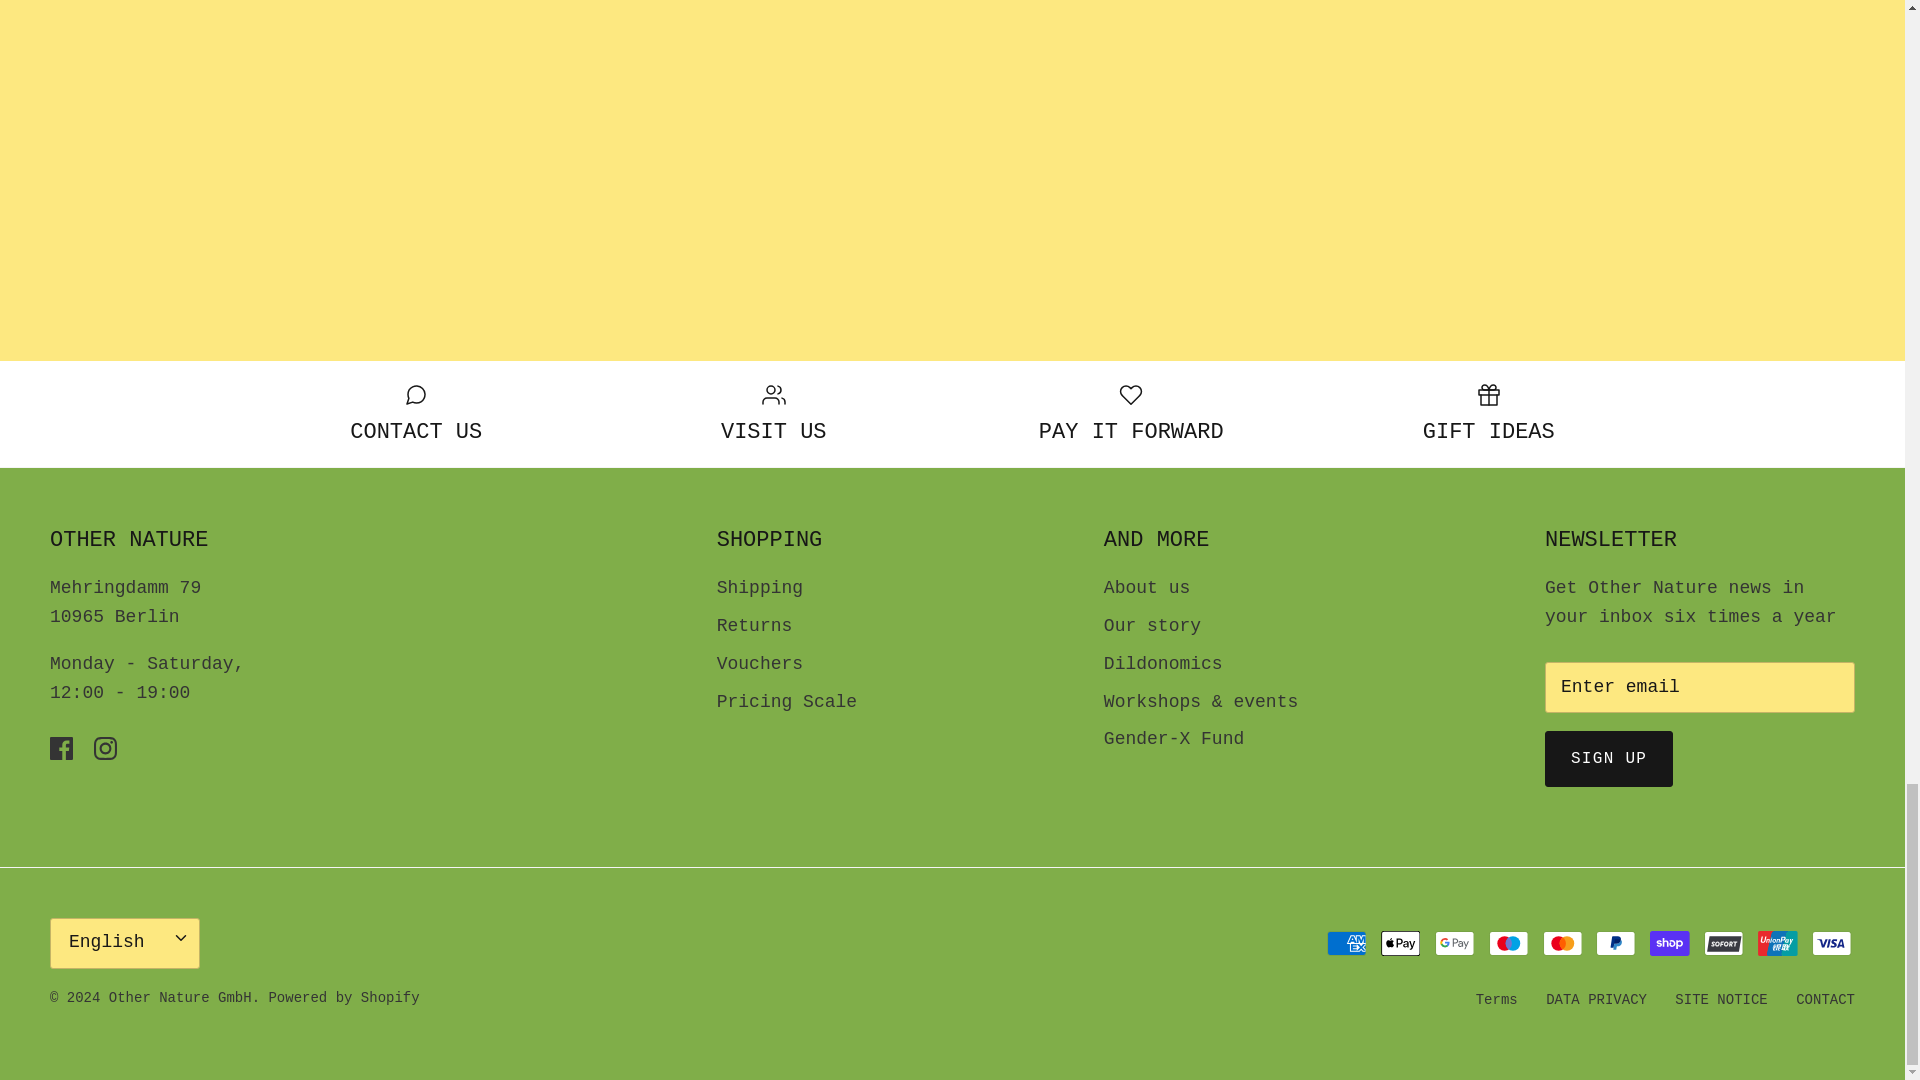 The width and height of the screenshot is (1920, 1080). Describe the element at coordinates (60, 748) in the screenshot. I see `Facebook` at that location.